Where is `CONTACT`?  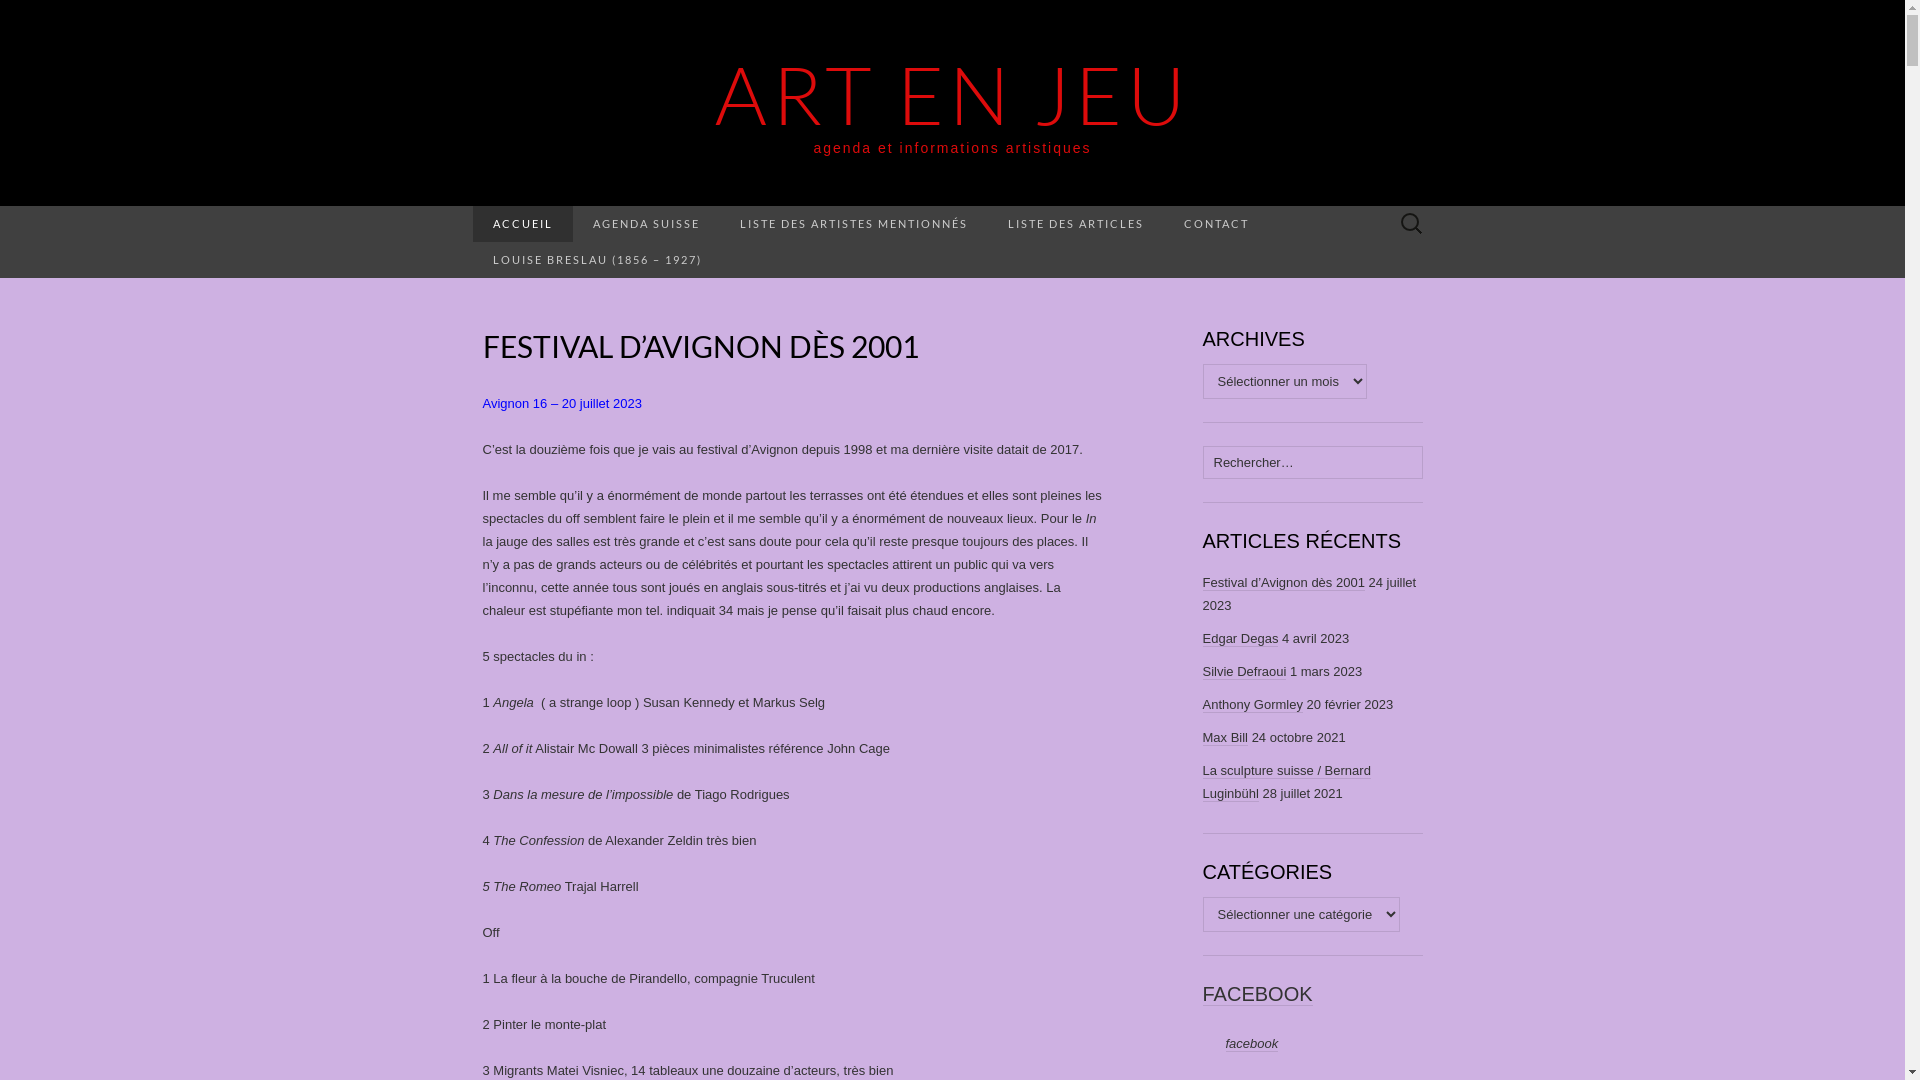 CONTACT is located at coordinates (1216, 224).